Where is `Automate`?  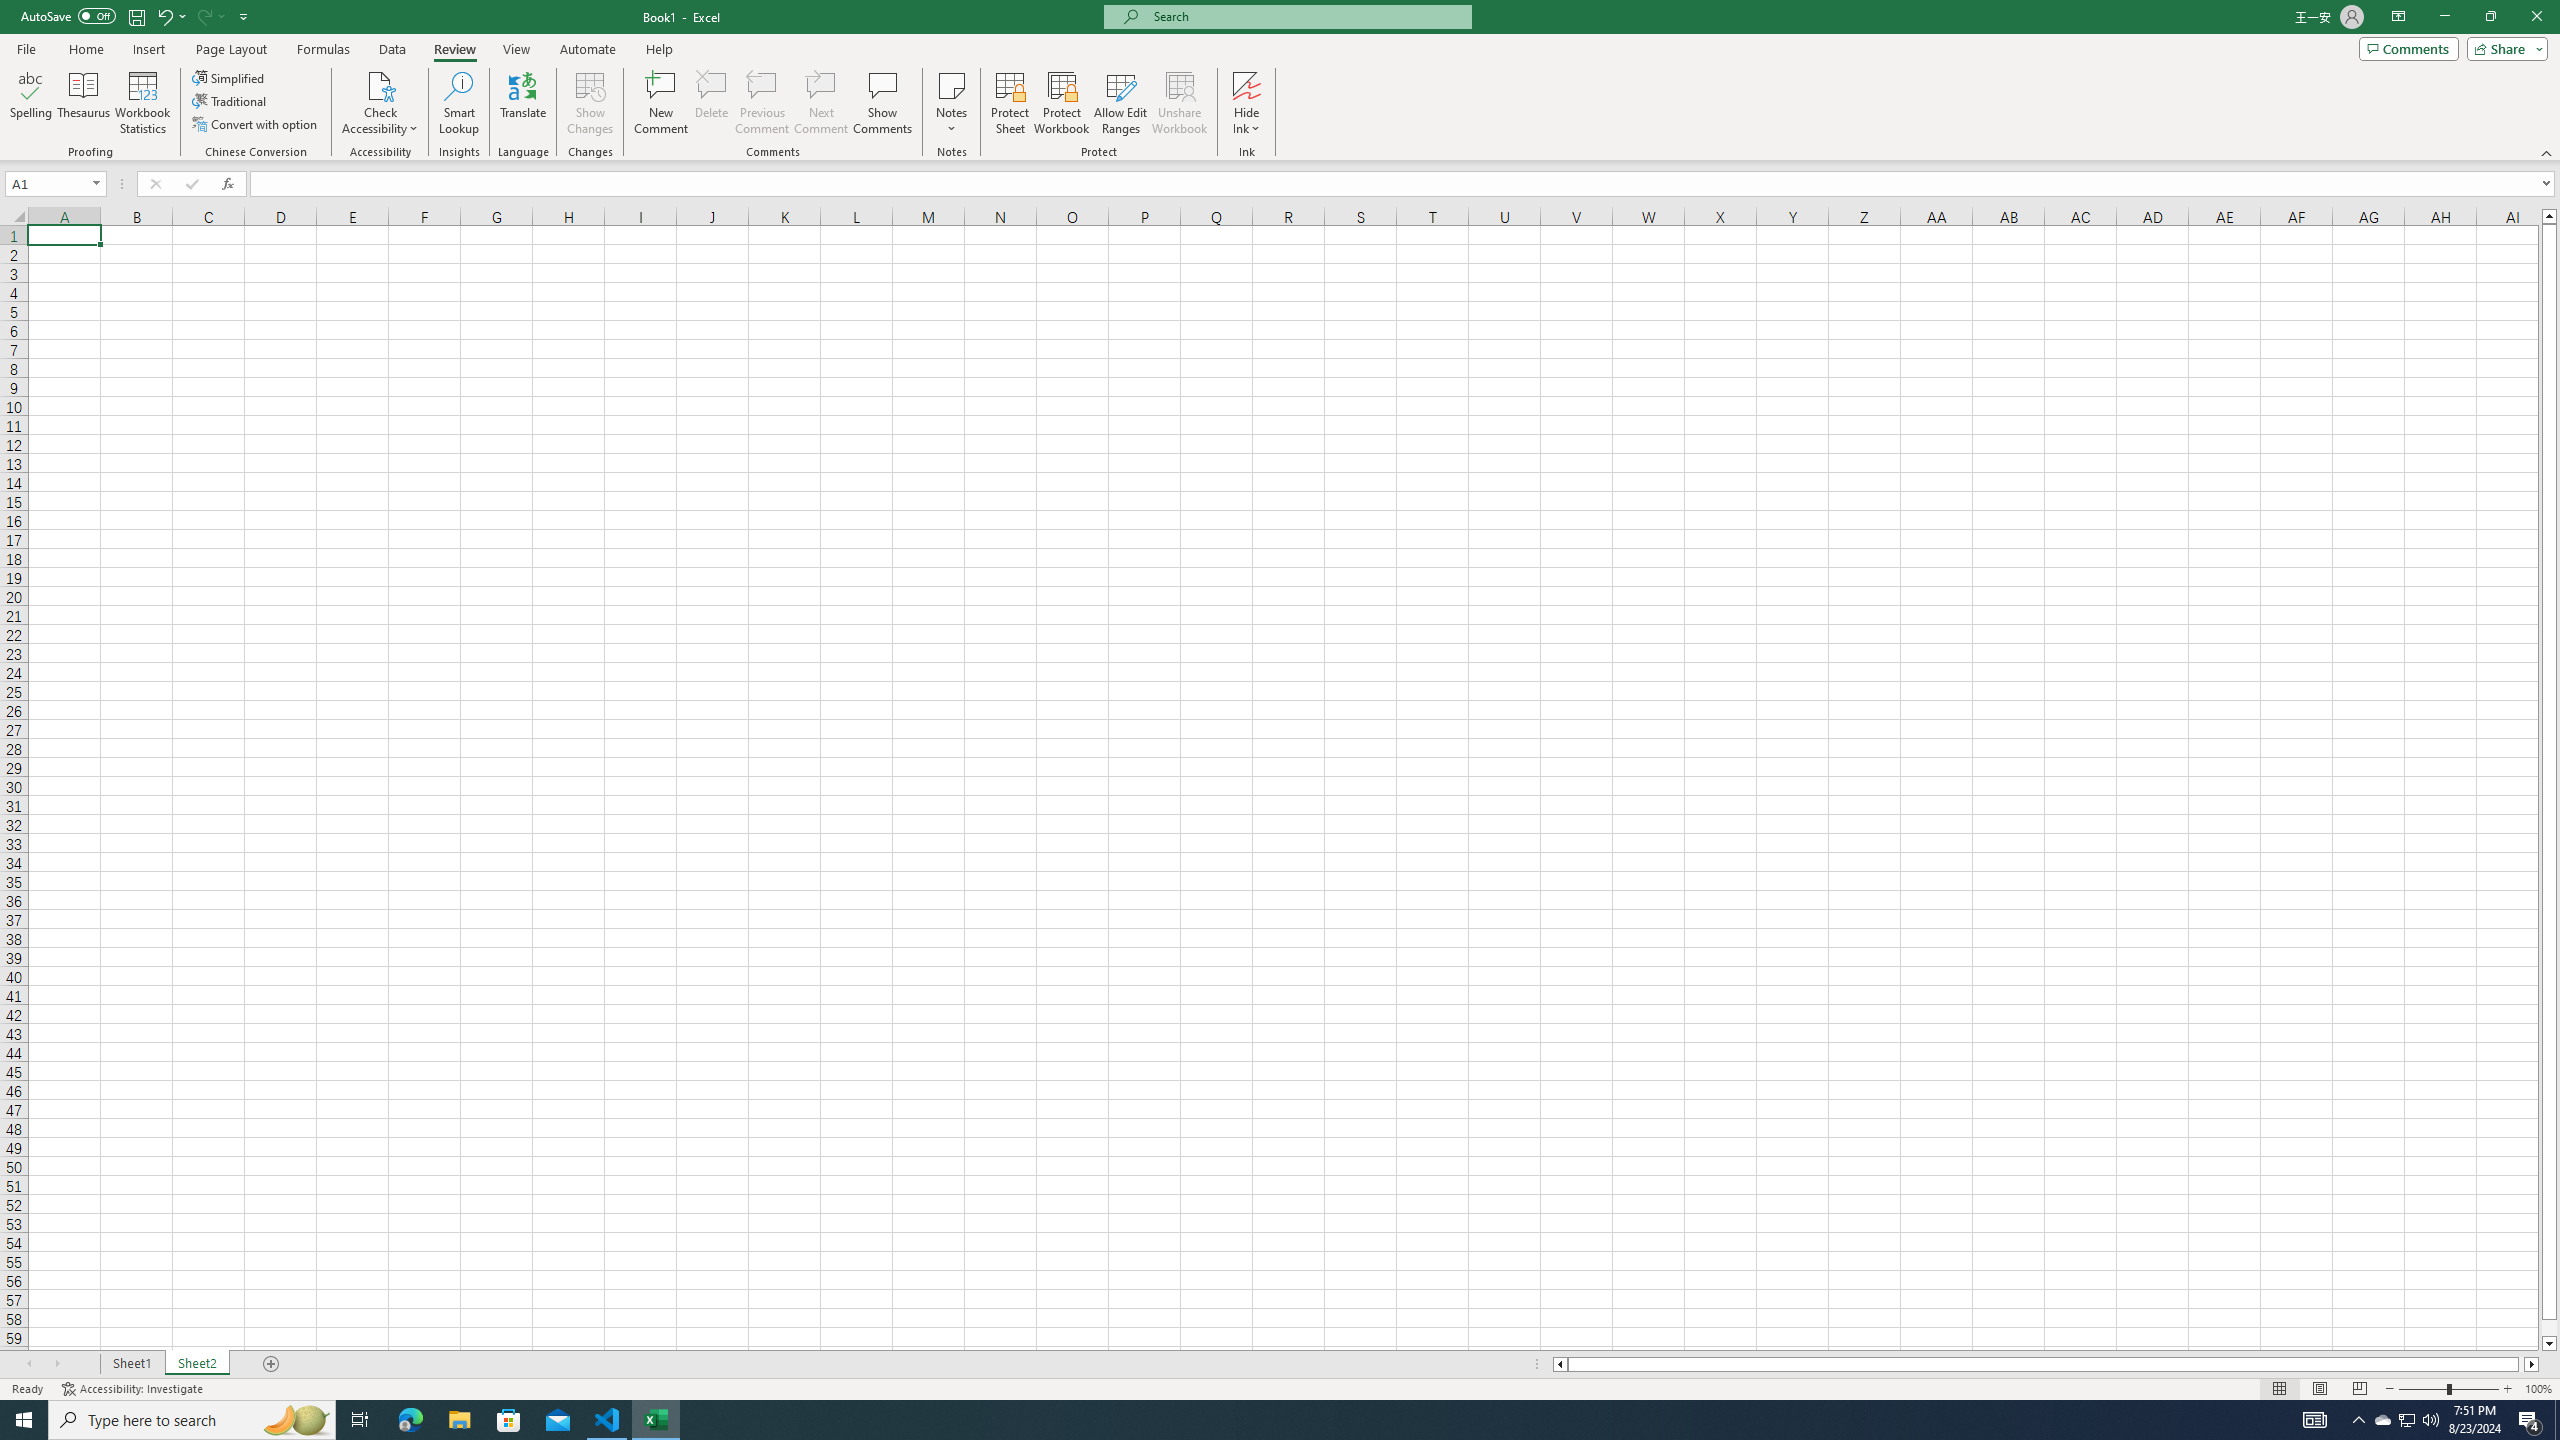
Automate is located at coordinates (588, 49).